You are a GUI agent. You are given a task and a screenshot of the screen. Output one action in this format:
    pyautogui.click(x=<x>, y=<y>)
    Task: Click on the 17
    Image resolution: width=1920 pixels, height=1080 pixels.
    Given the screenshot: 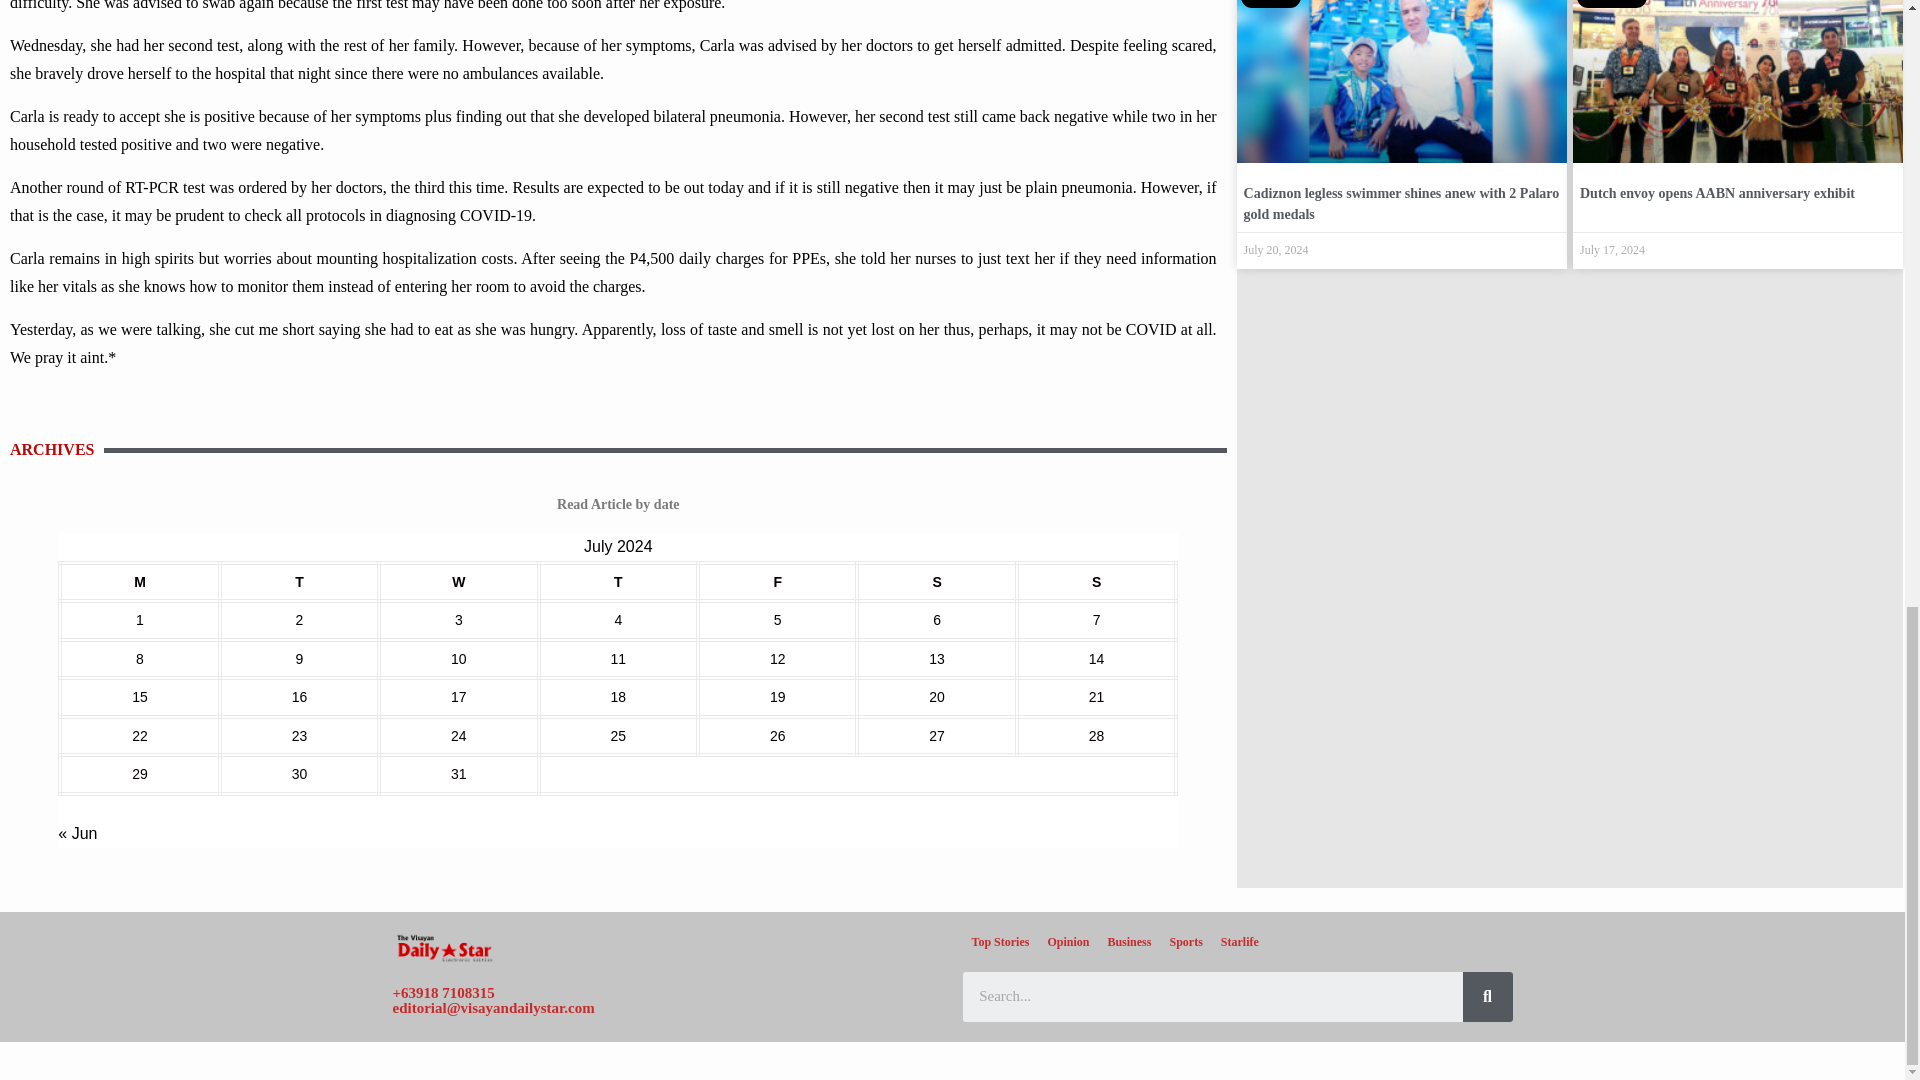 What is the action you would take?
    pyautogui.click(x=458, y=697)
    